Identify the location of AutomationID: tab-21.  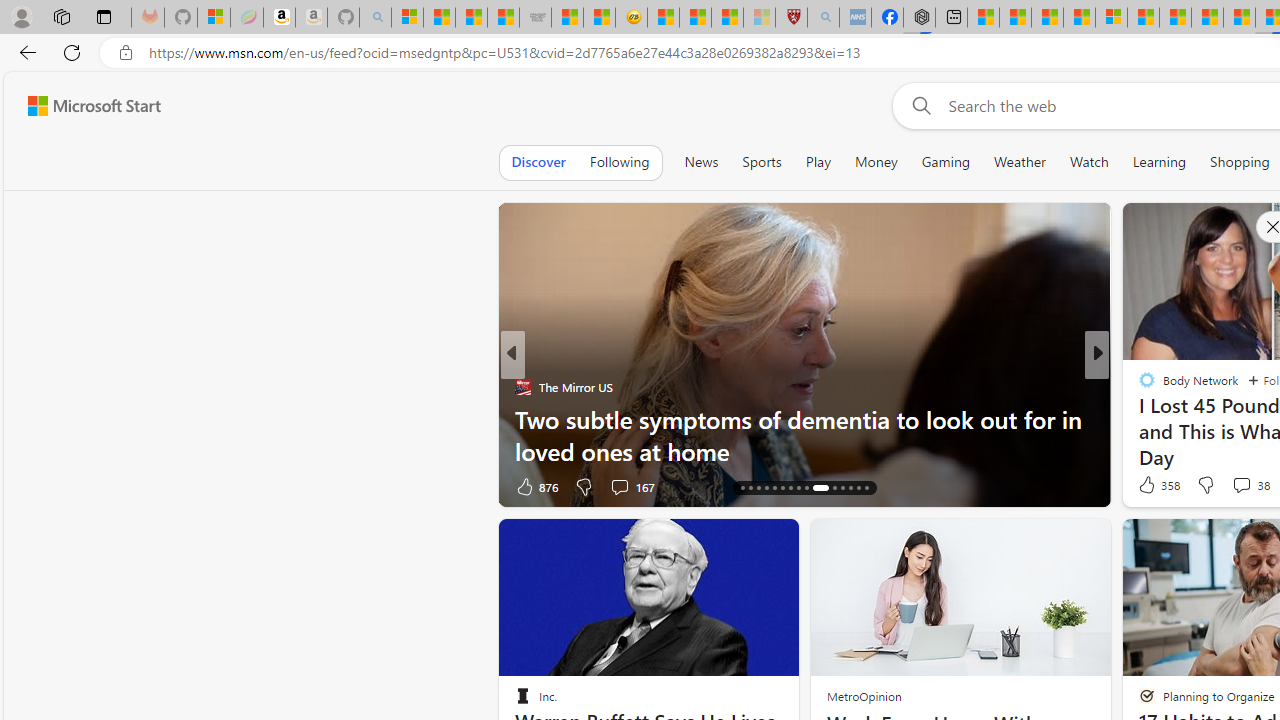
(782, 488).